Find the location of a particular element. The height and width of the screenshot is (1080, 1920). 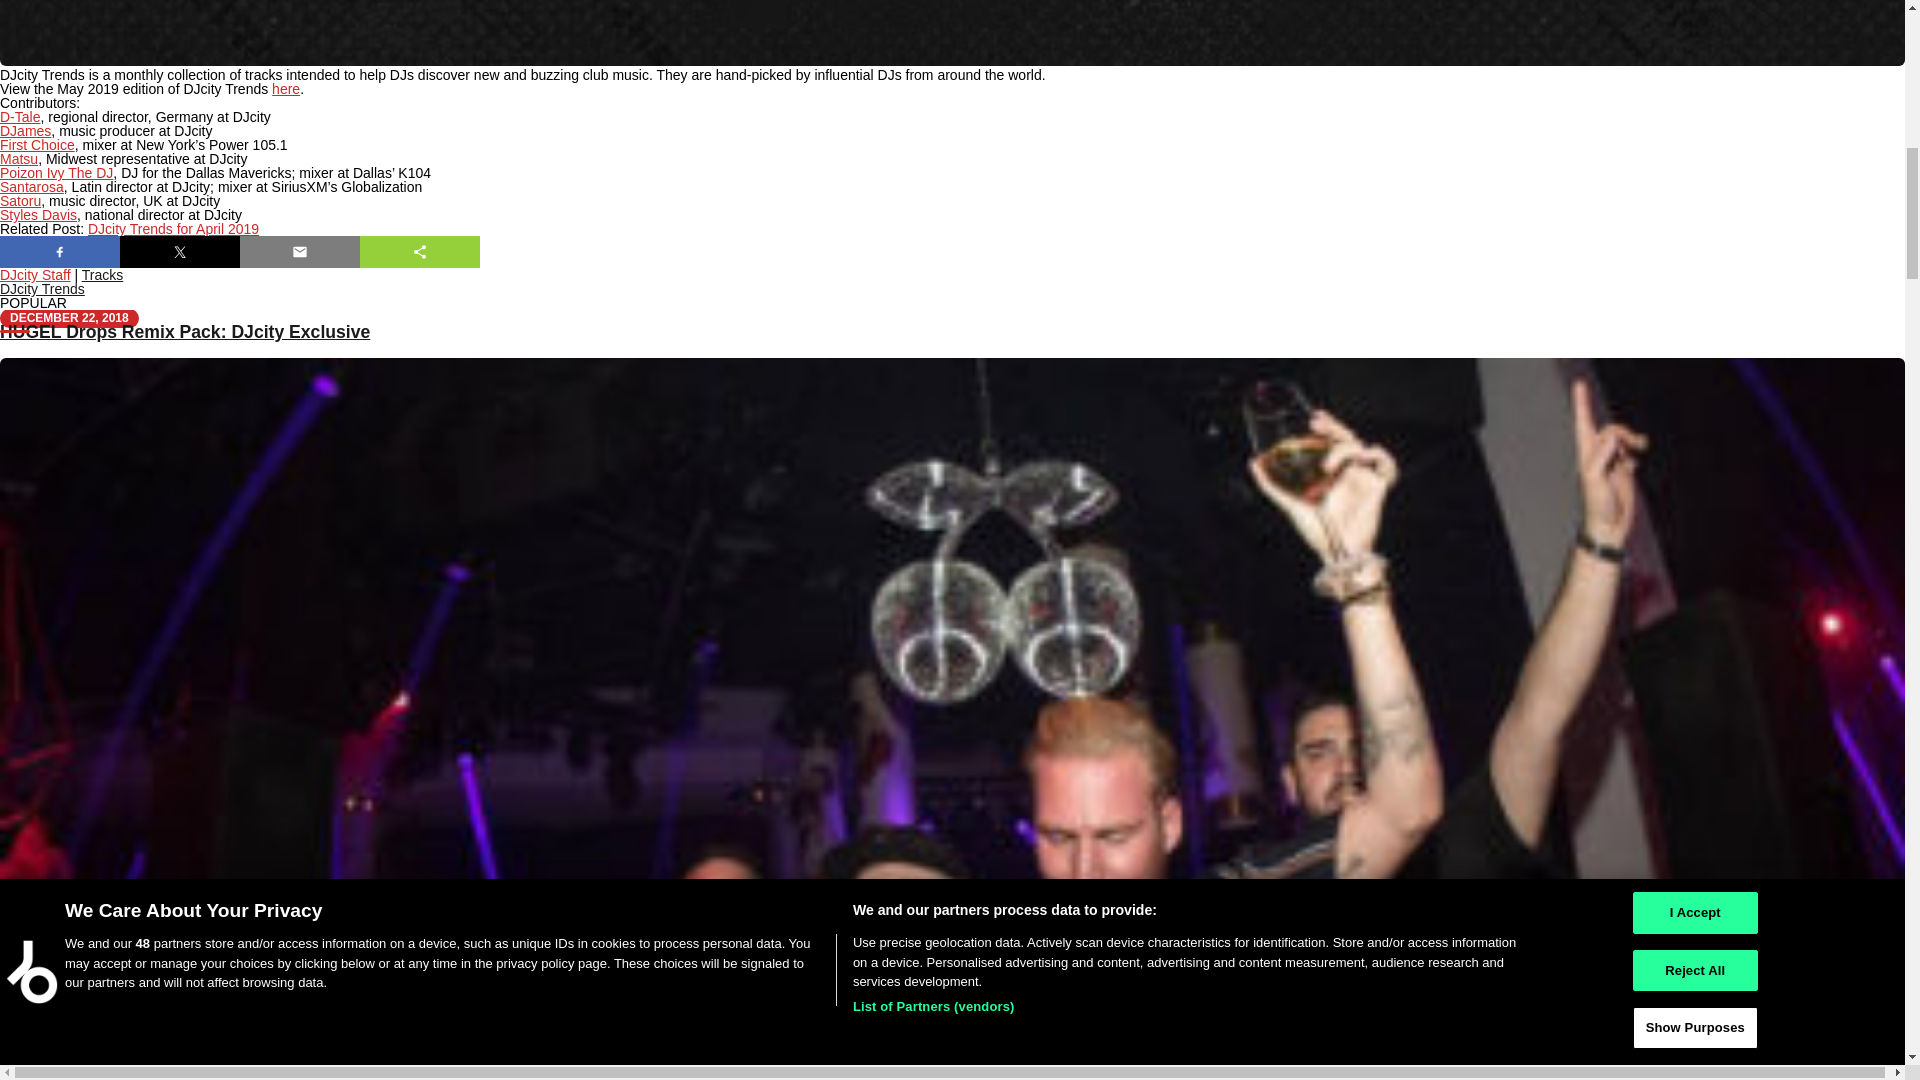

Santarosa is located at coordinates (32, 187).